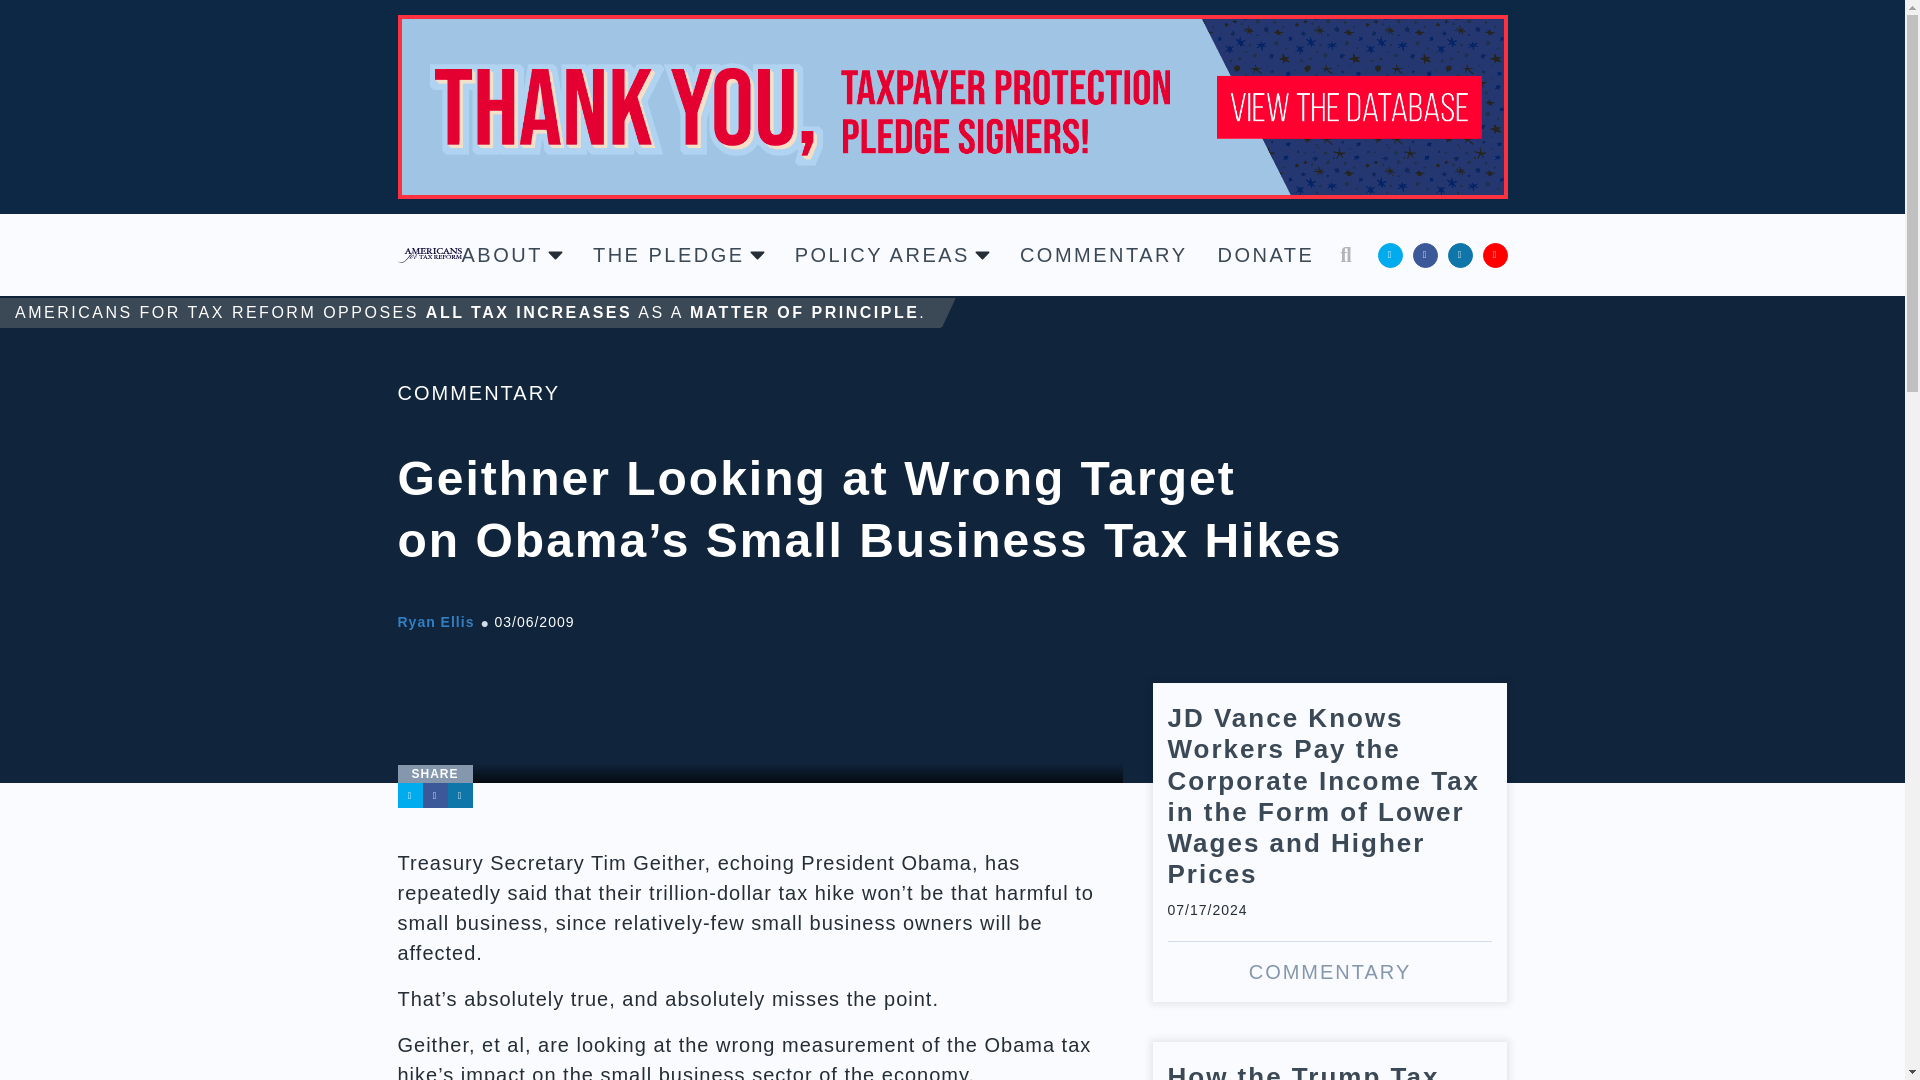 The width and height of the screenshot is (1920, 1080). Describe the element at coordinates (460, 795) in the screenshot. I see `LinkedIn` at that location.